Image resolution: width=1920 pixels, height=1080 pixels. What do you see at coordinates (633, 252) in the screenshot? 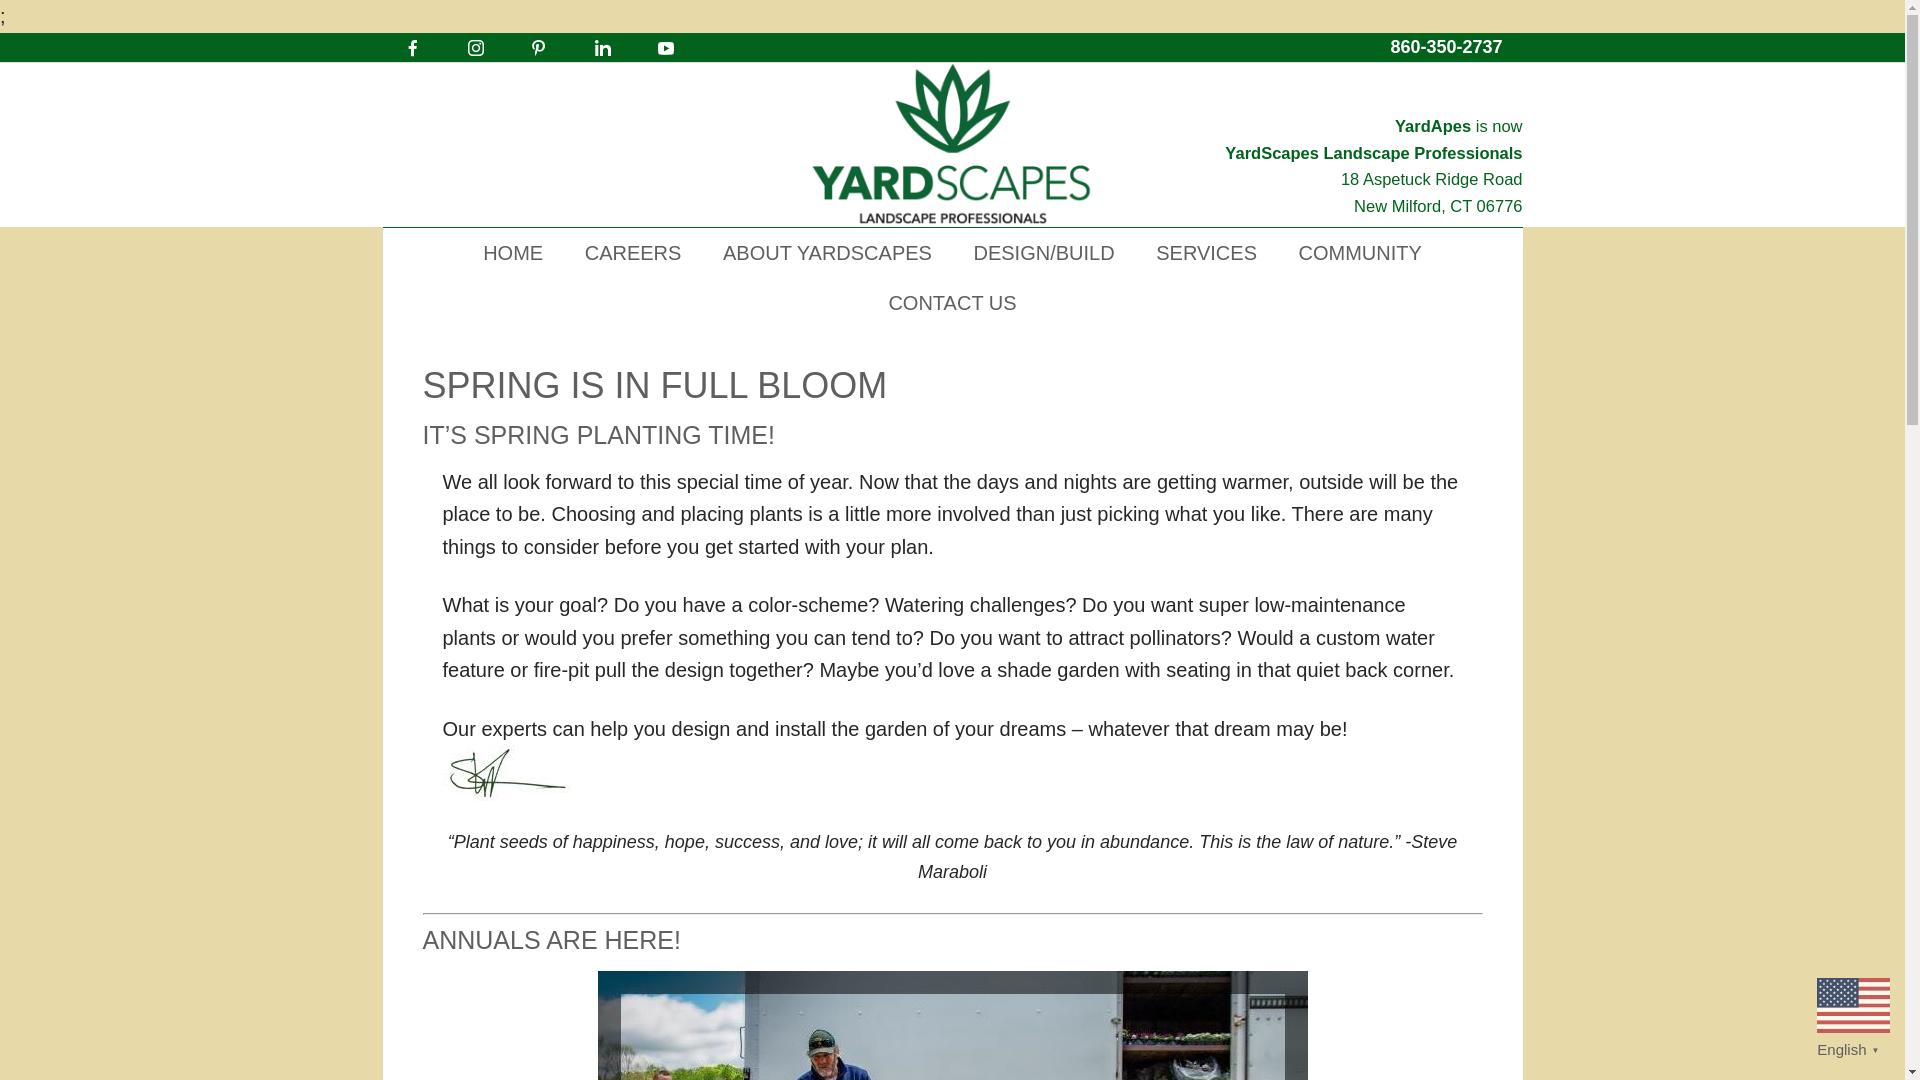
I see `CAREERS` at bounding box center [633, 252].